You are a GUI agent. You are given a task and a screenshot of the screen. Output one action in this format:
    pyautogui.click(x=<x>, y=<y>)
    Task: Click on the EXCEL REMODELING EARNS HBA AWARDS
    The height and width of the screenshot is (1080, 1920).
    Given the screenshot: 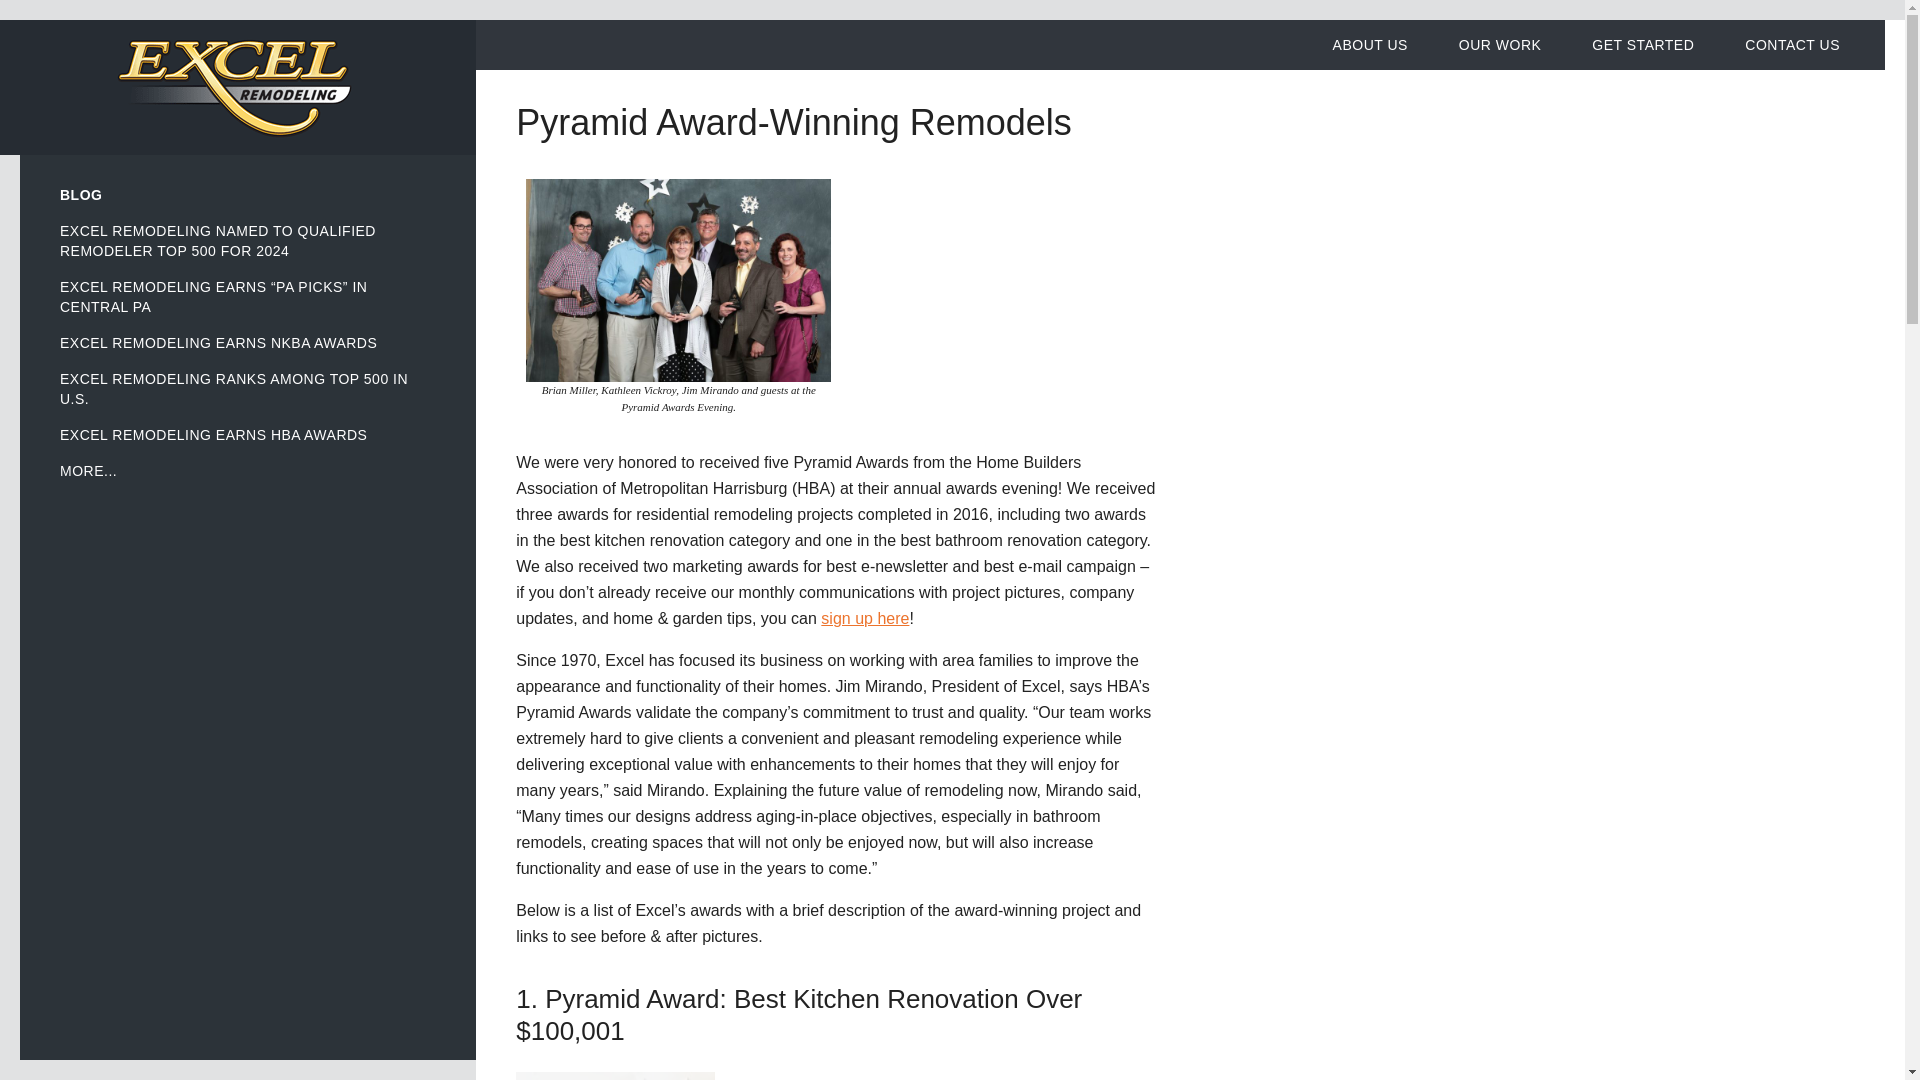 What is the action you would take?
    pyautogui.click(x=248, y=434)
    